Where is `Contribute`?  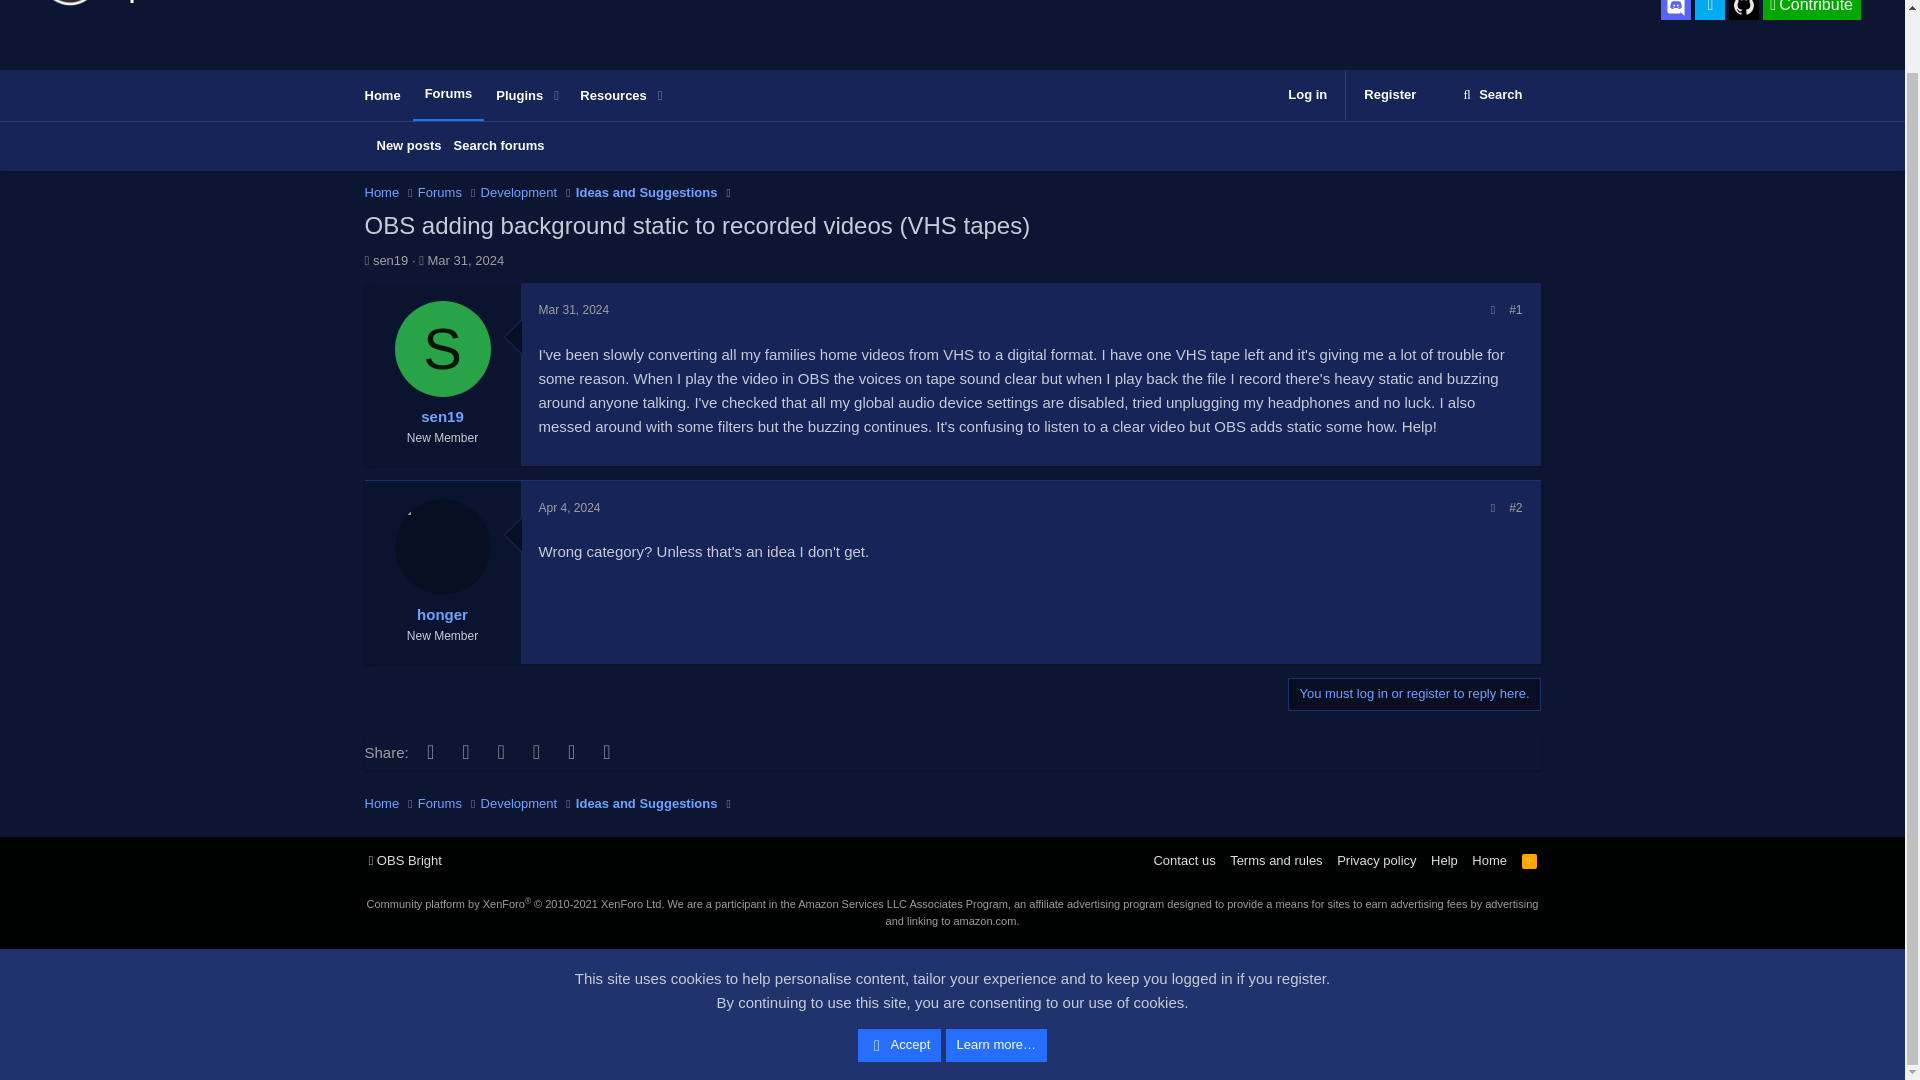 Contribute is located at coordinates (510, 118).